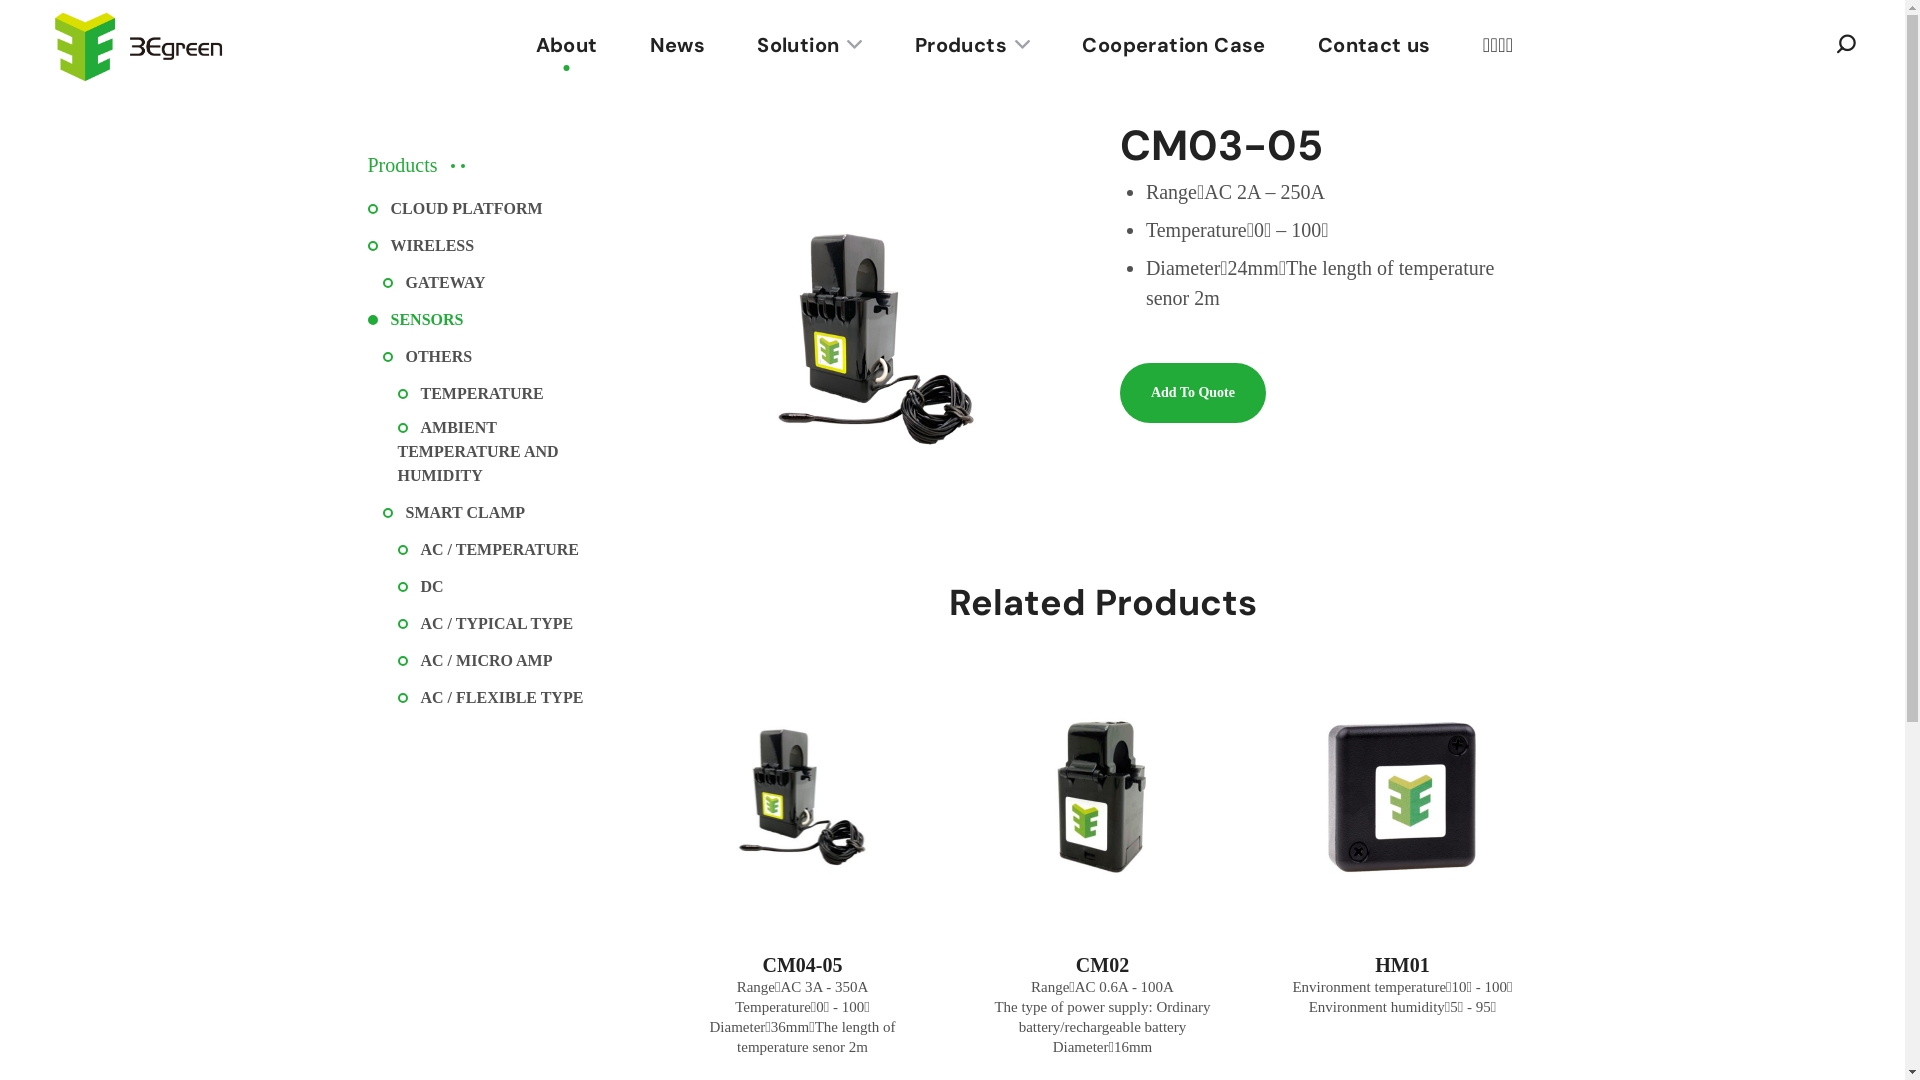 The width and height of the screenshot is (1920, 1080). What do you see at coordinates (476, 661) in the screenshot?
I see `AC / MICRO AMP` at bounding box center [476, 661].